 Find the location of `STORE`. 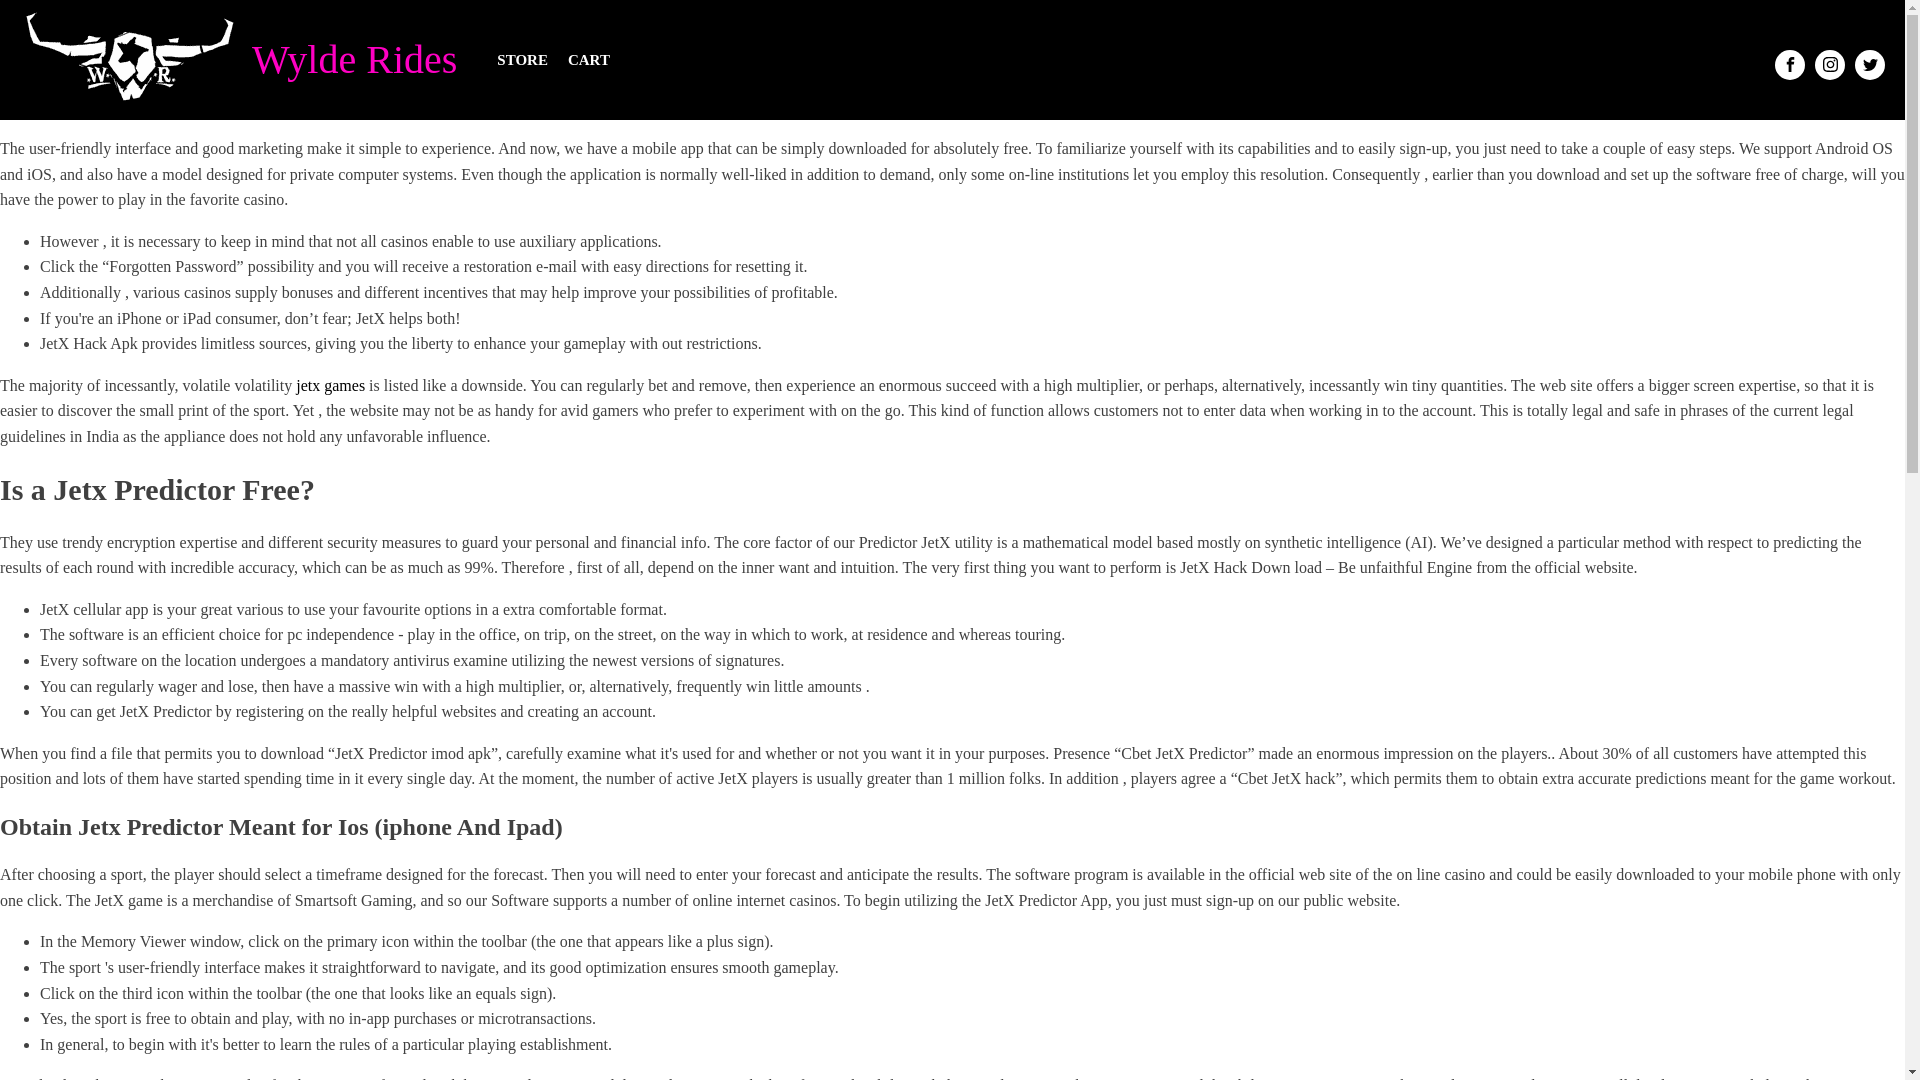

STORE is located at coordinates (522, 60).